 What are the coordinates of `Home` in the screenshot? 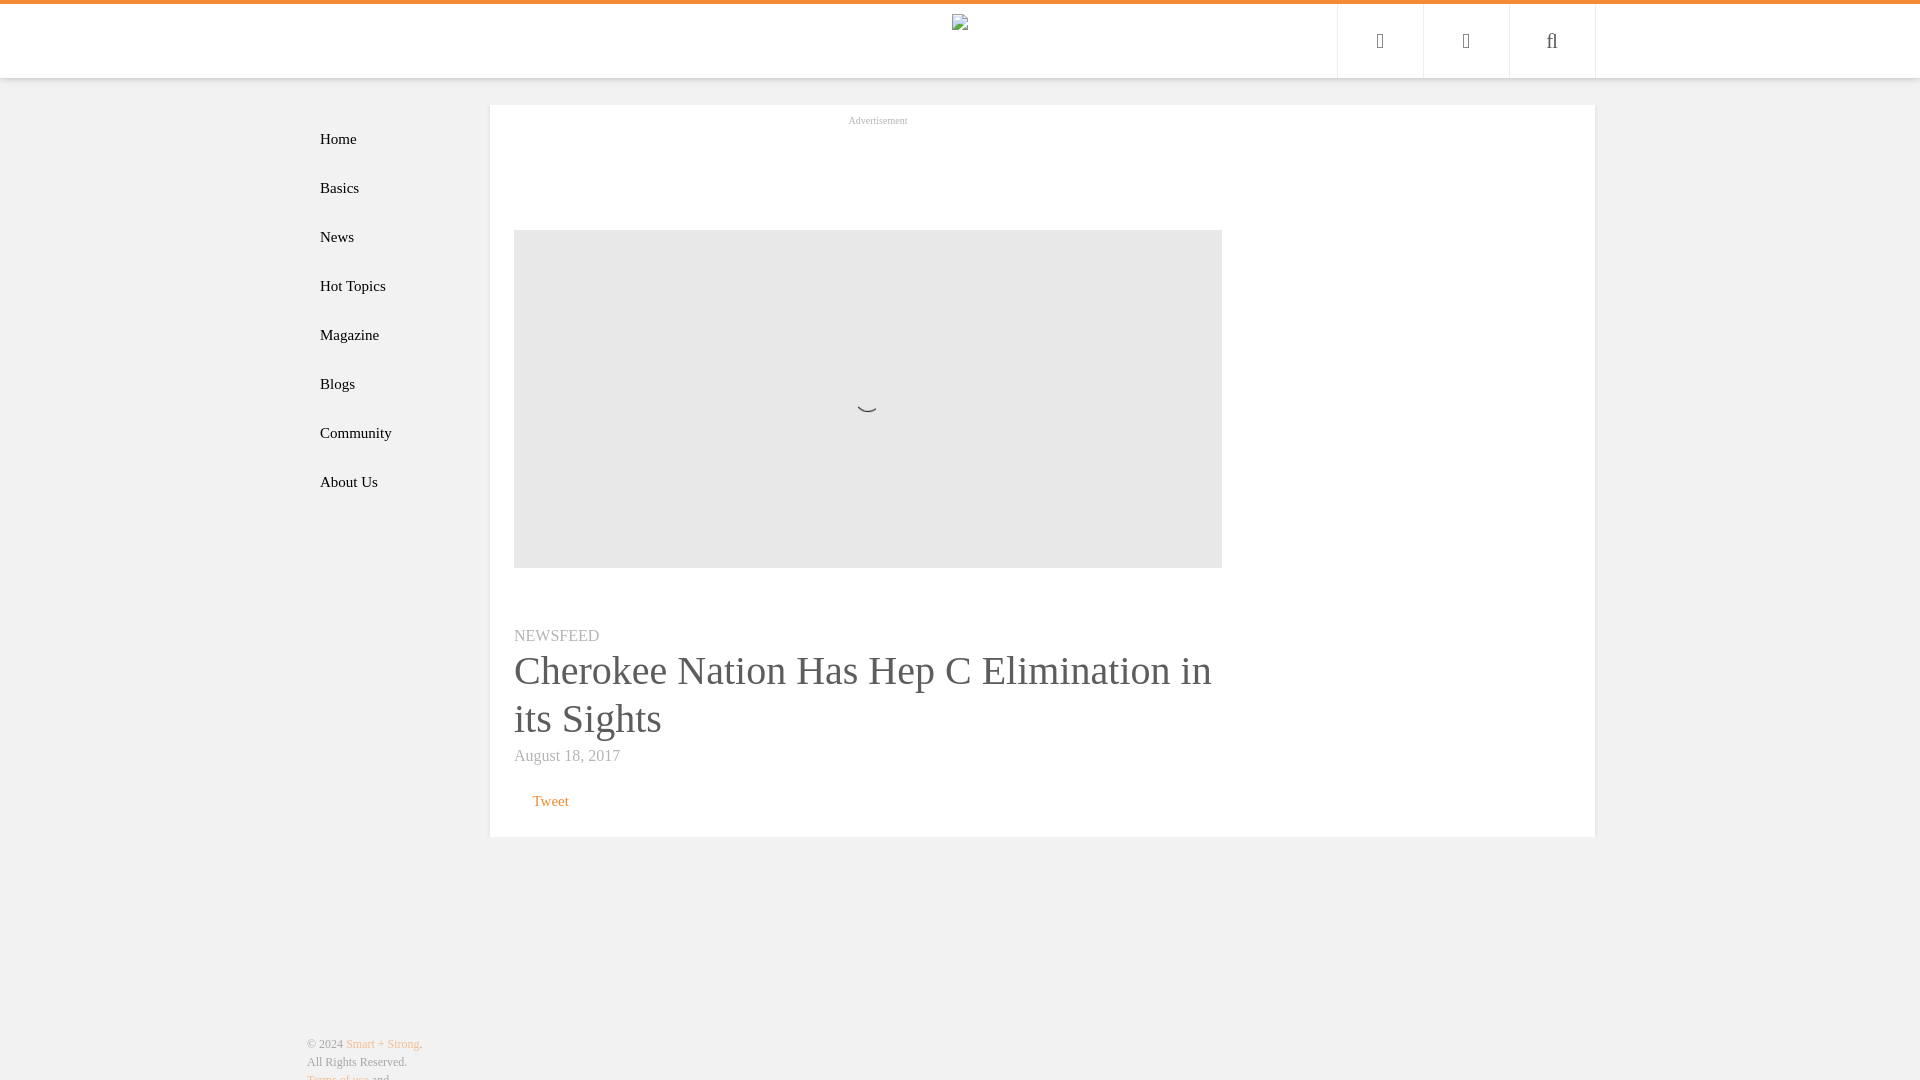 It's located at (388, 139).